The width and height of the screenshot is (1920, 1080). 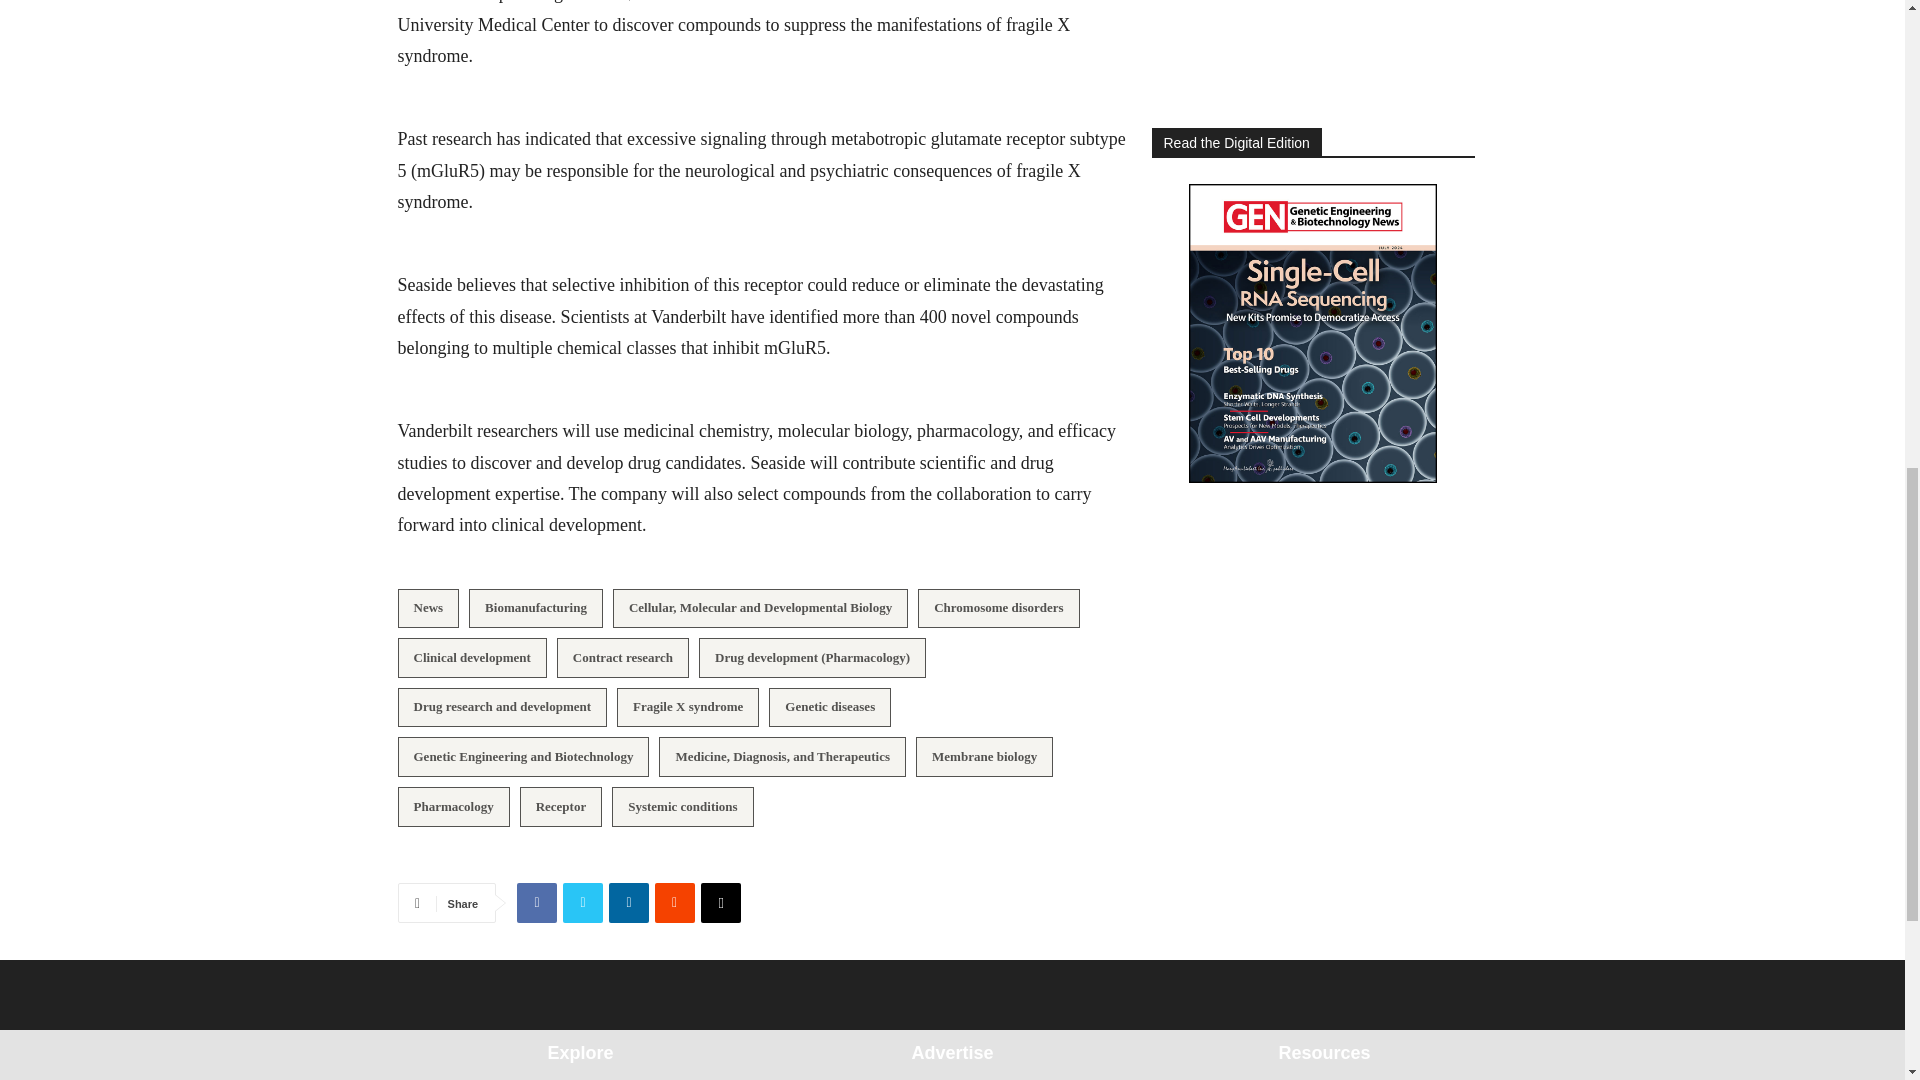 What do you see at coordinates (536, 903) in the screenshot?
I see `Facebook` at bounding box center [536, 903].